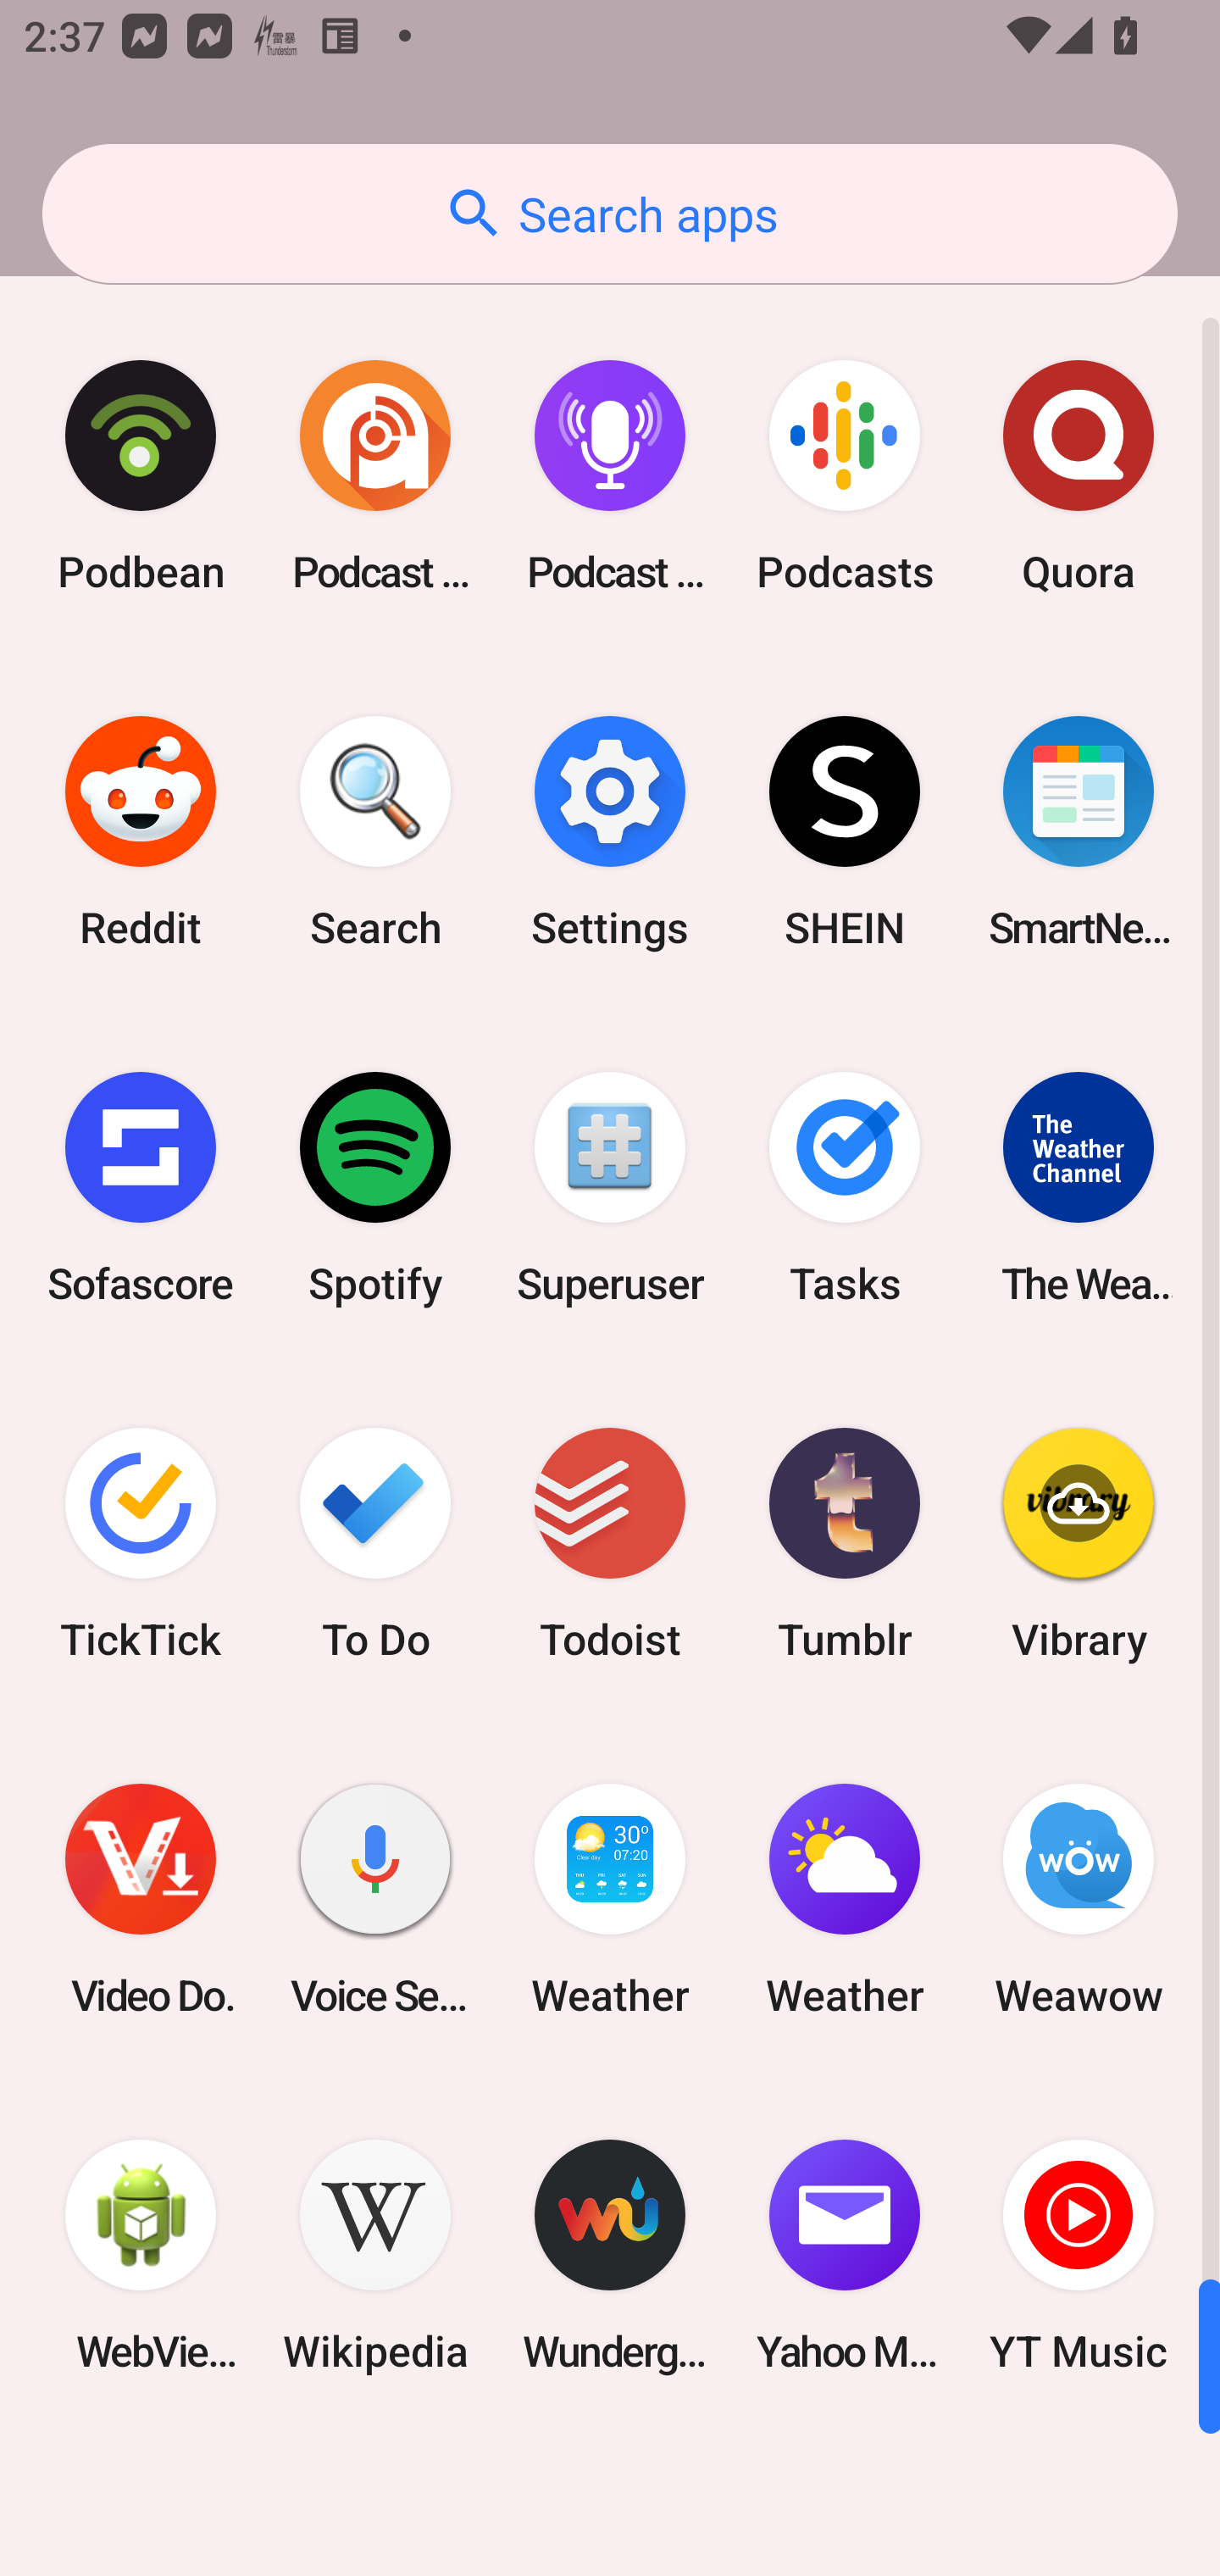 Image resolution: width=1220 pixels, height=2576 pixels. I want to click on Podbean, so click(141, 476).